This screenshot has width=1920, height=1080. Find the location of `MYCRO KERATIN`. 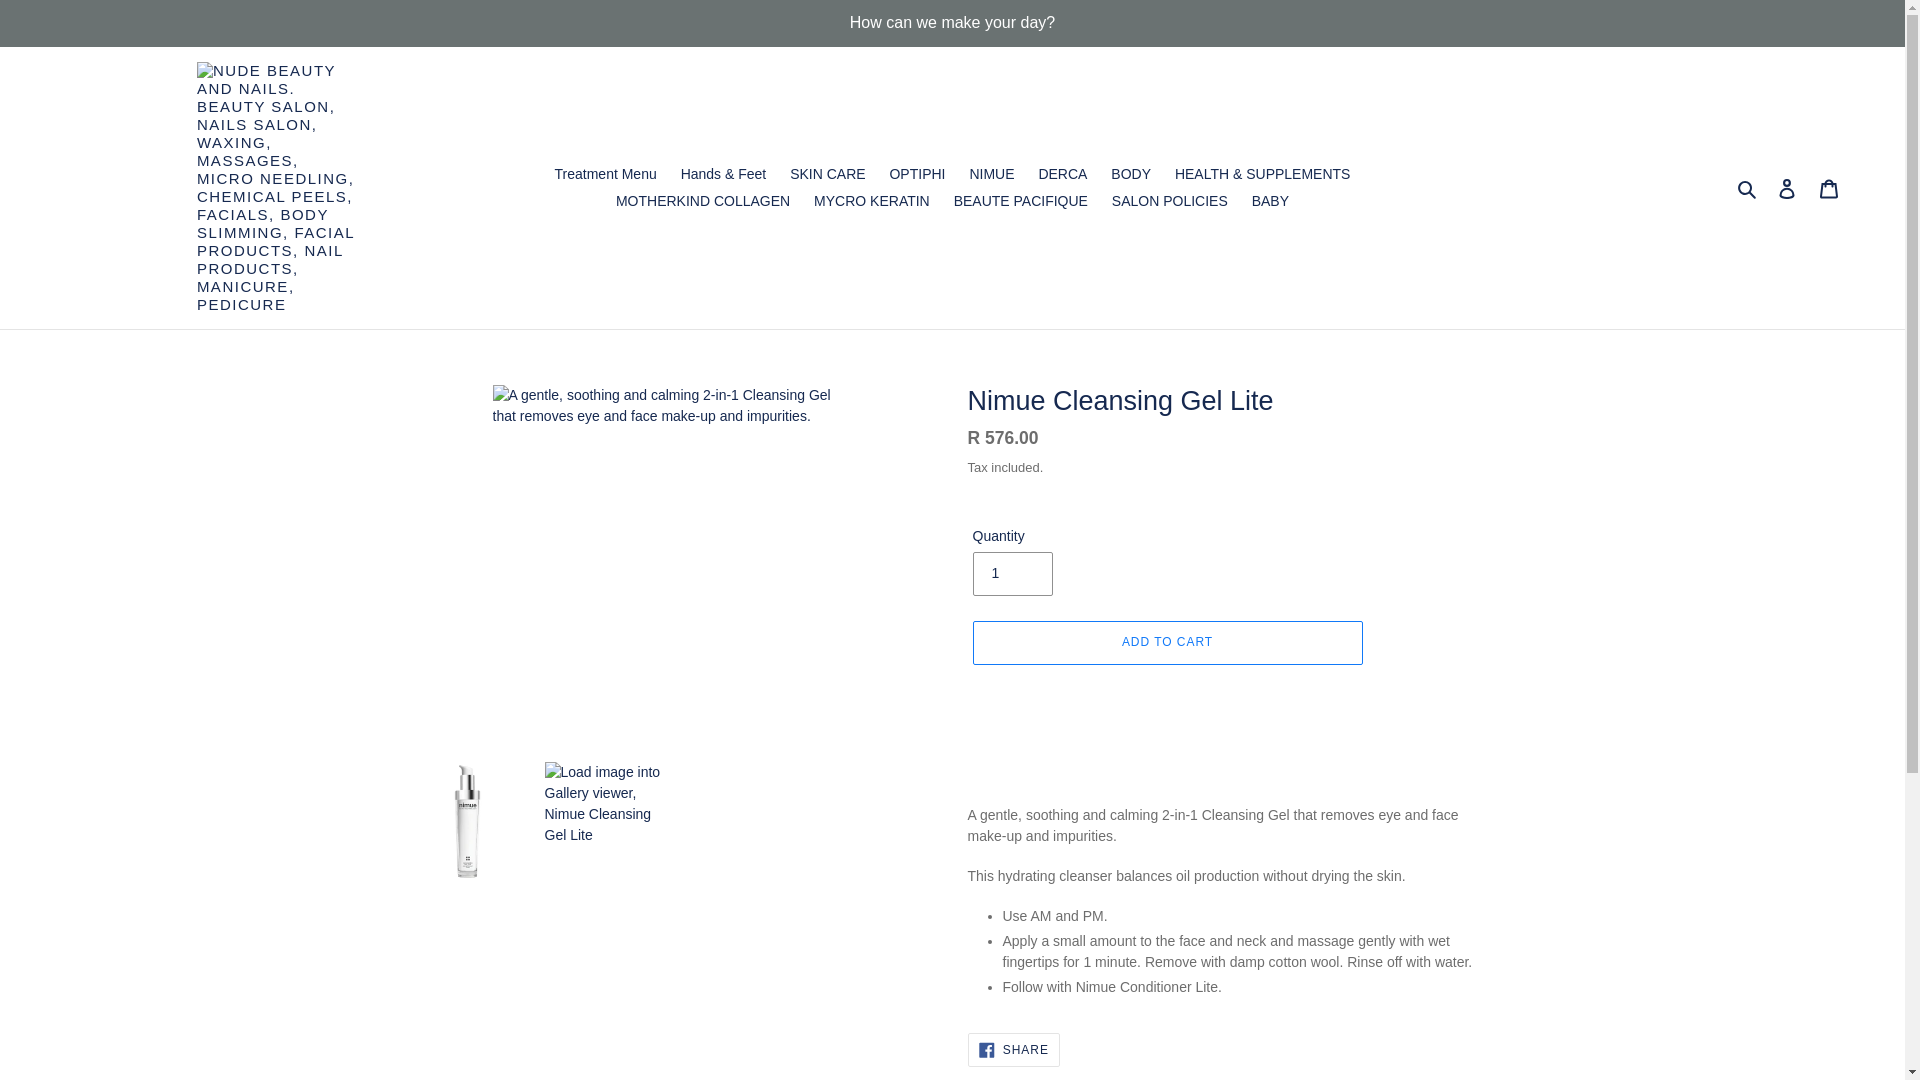

MYCRO KERATIN is located at coordinates (872, 200).